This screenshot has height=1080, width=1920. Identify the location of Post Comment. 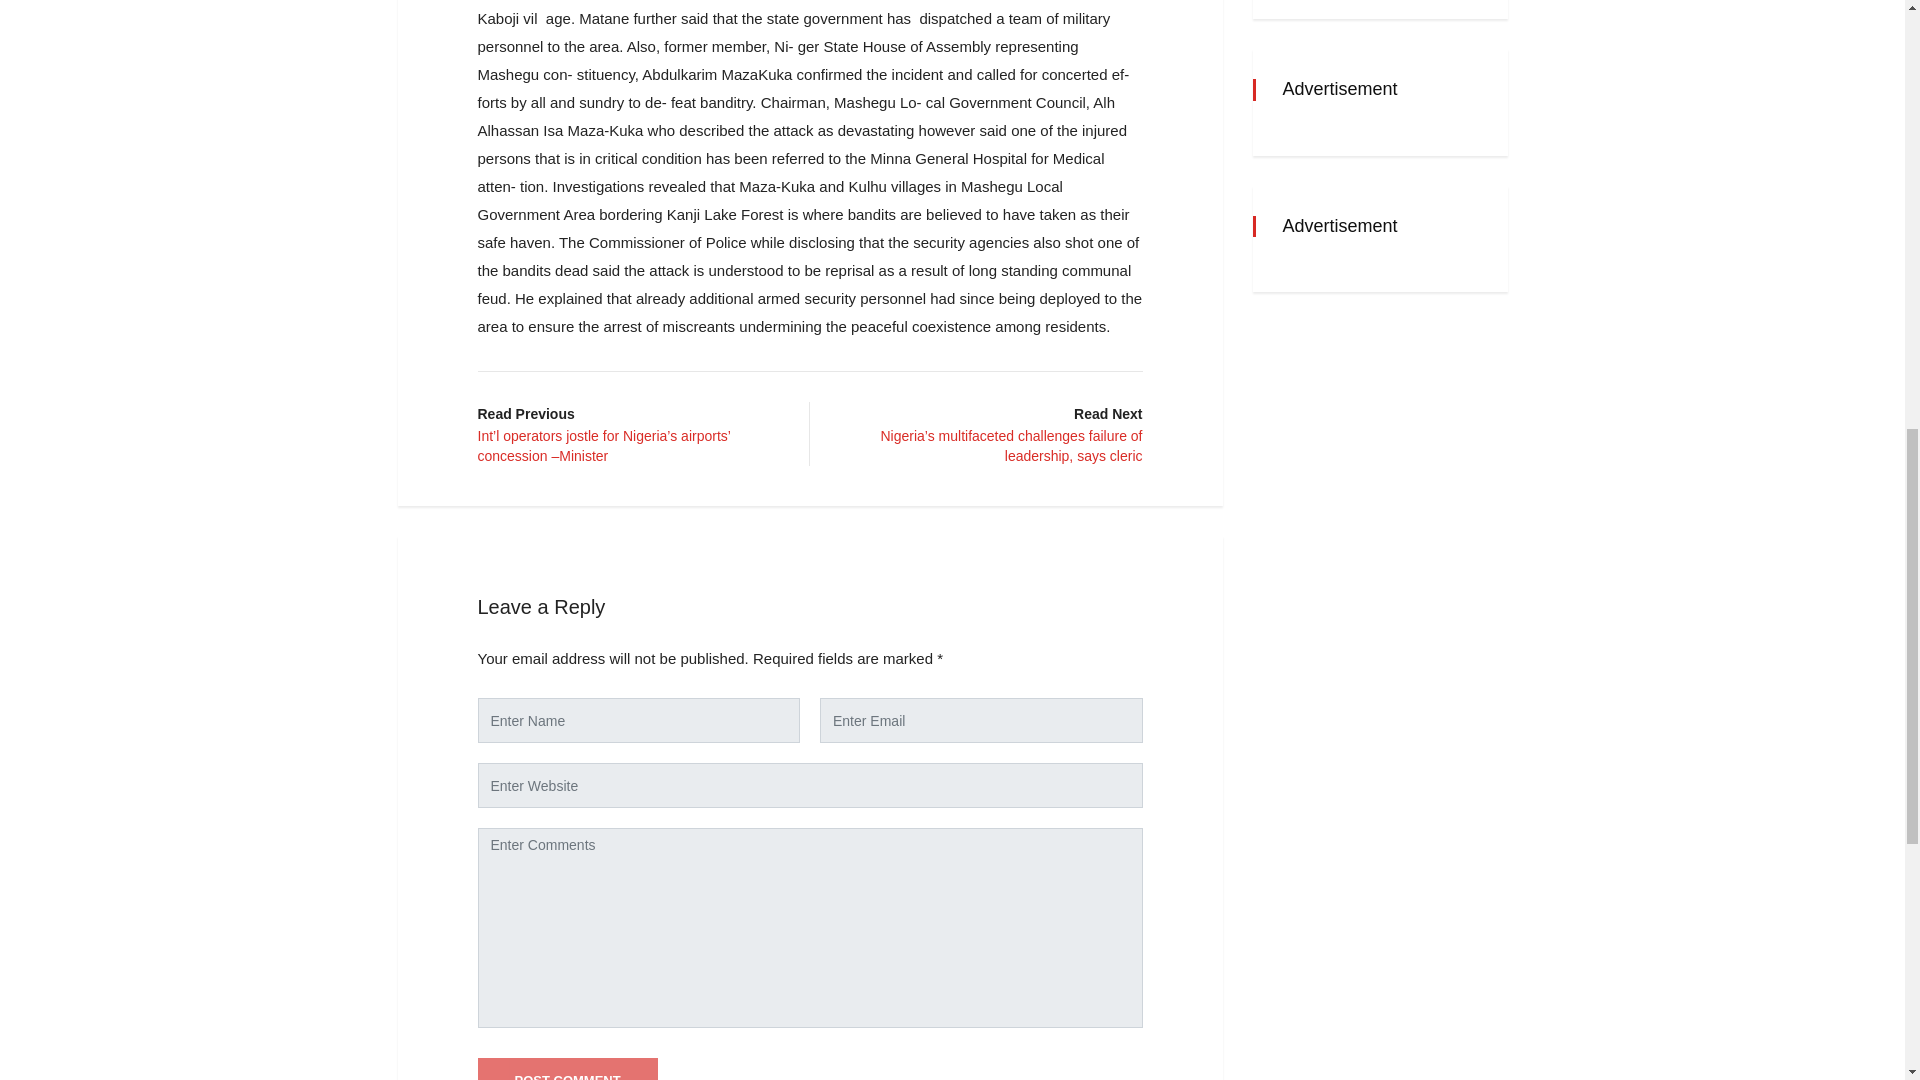
(568, 1069).